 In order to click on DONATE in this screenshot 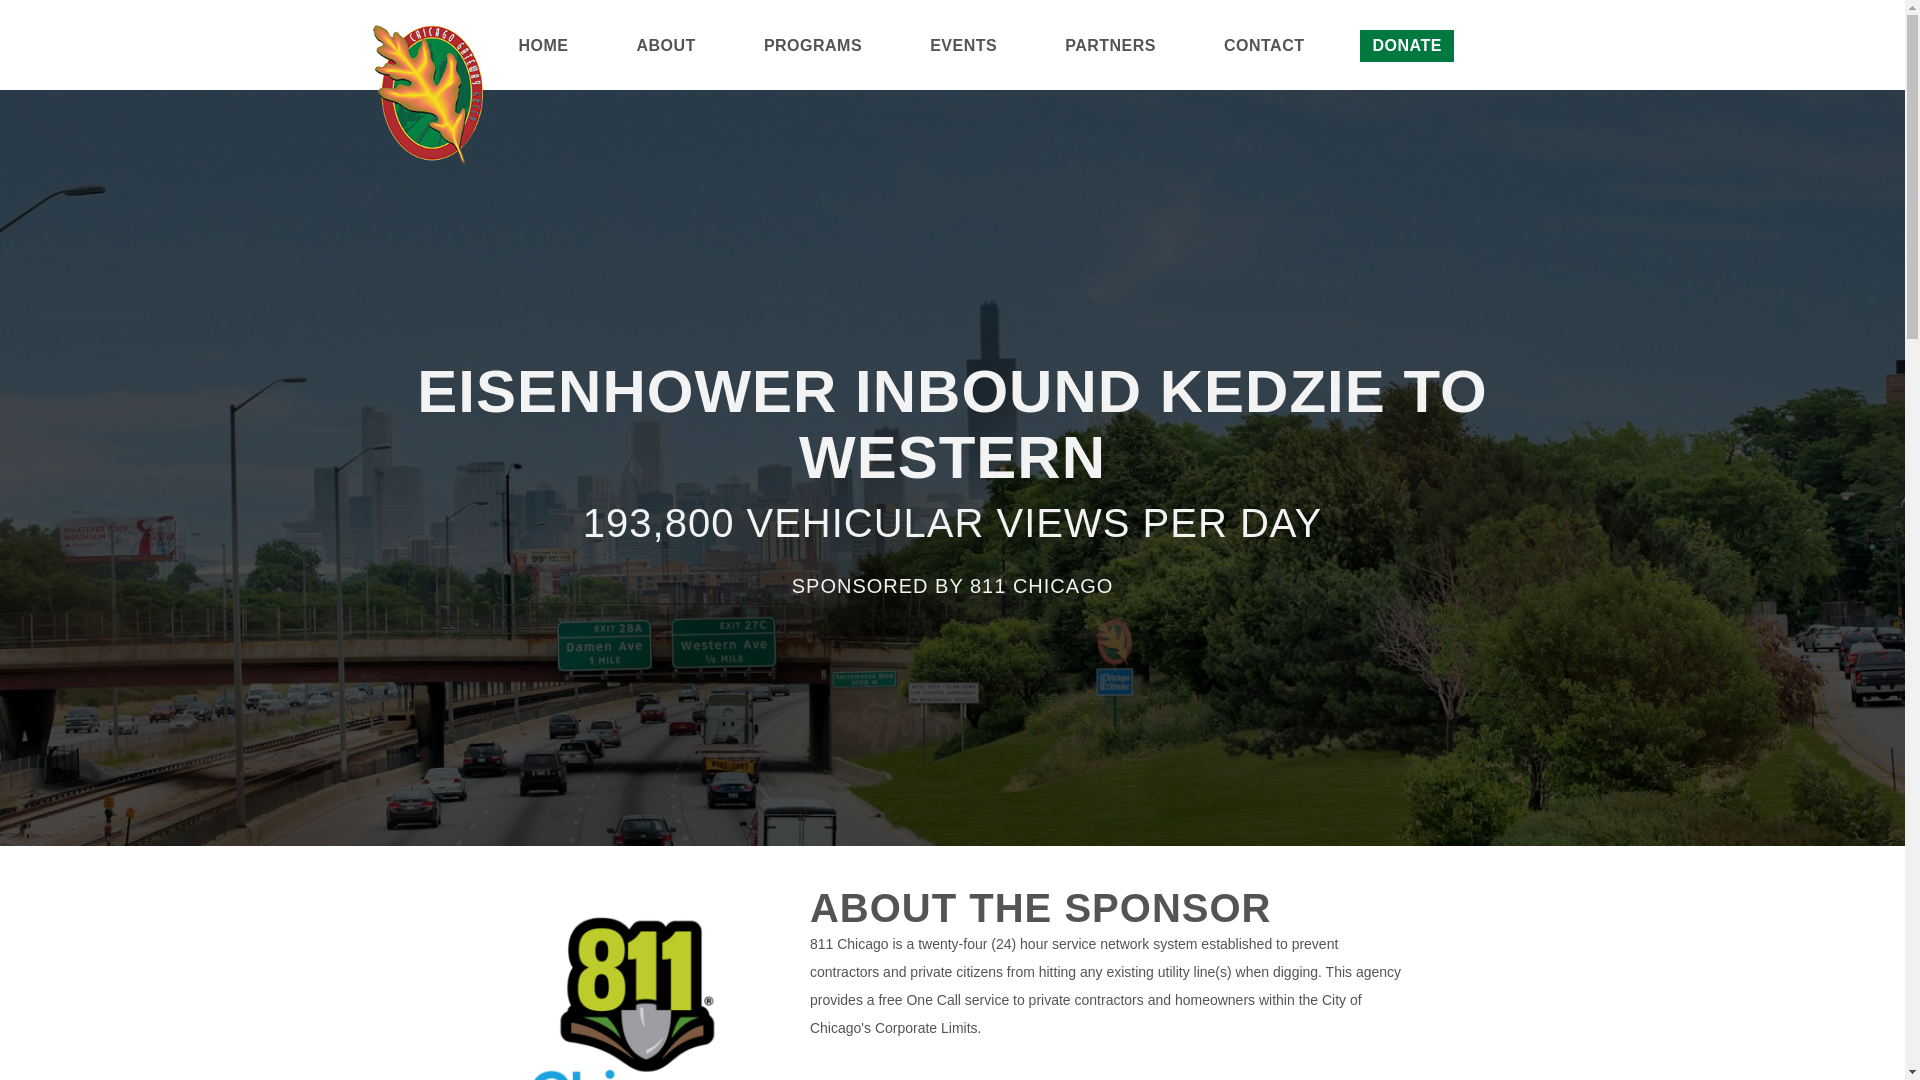, I will do `click(1407, 64)`.